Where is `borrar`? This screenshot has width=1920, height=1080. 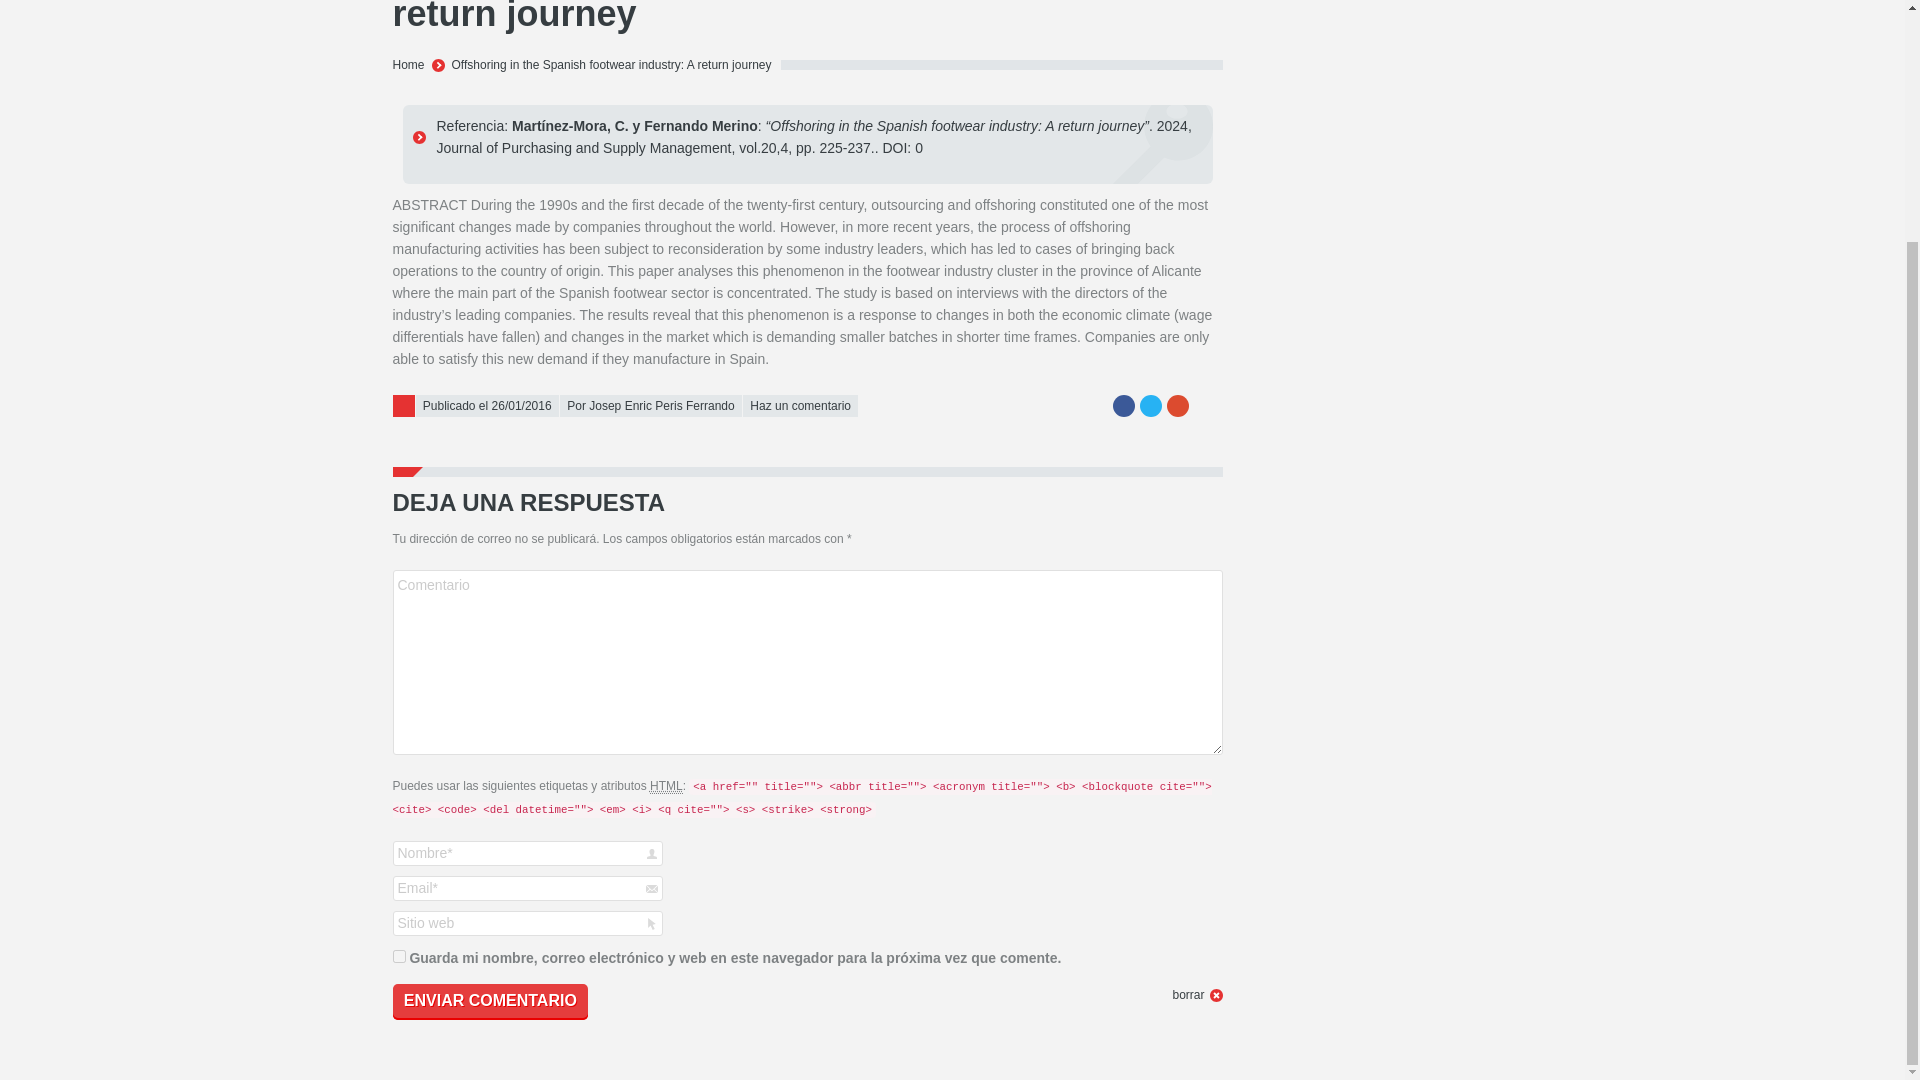
borrar is located at coordinates (1196, 994).